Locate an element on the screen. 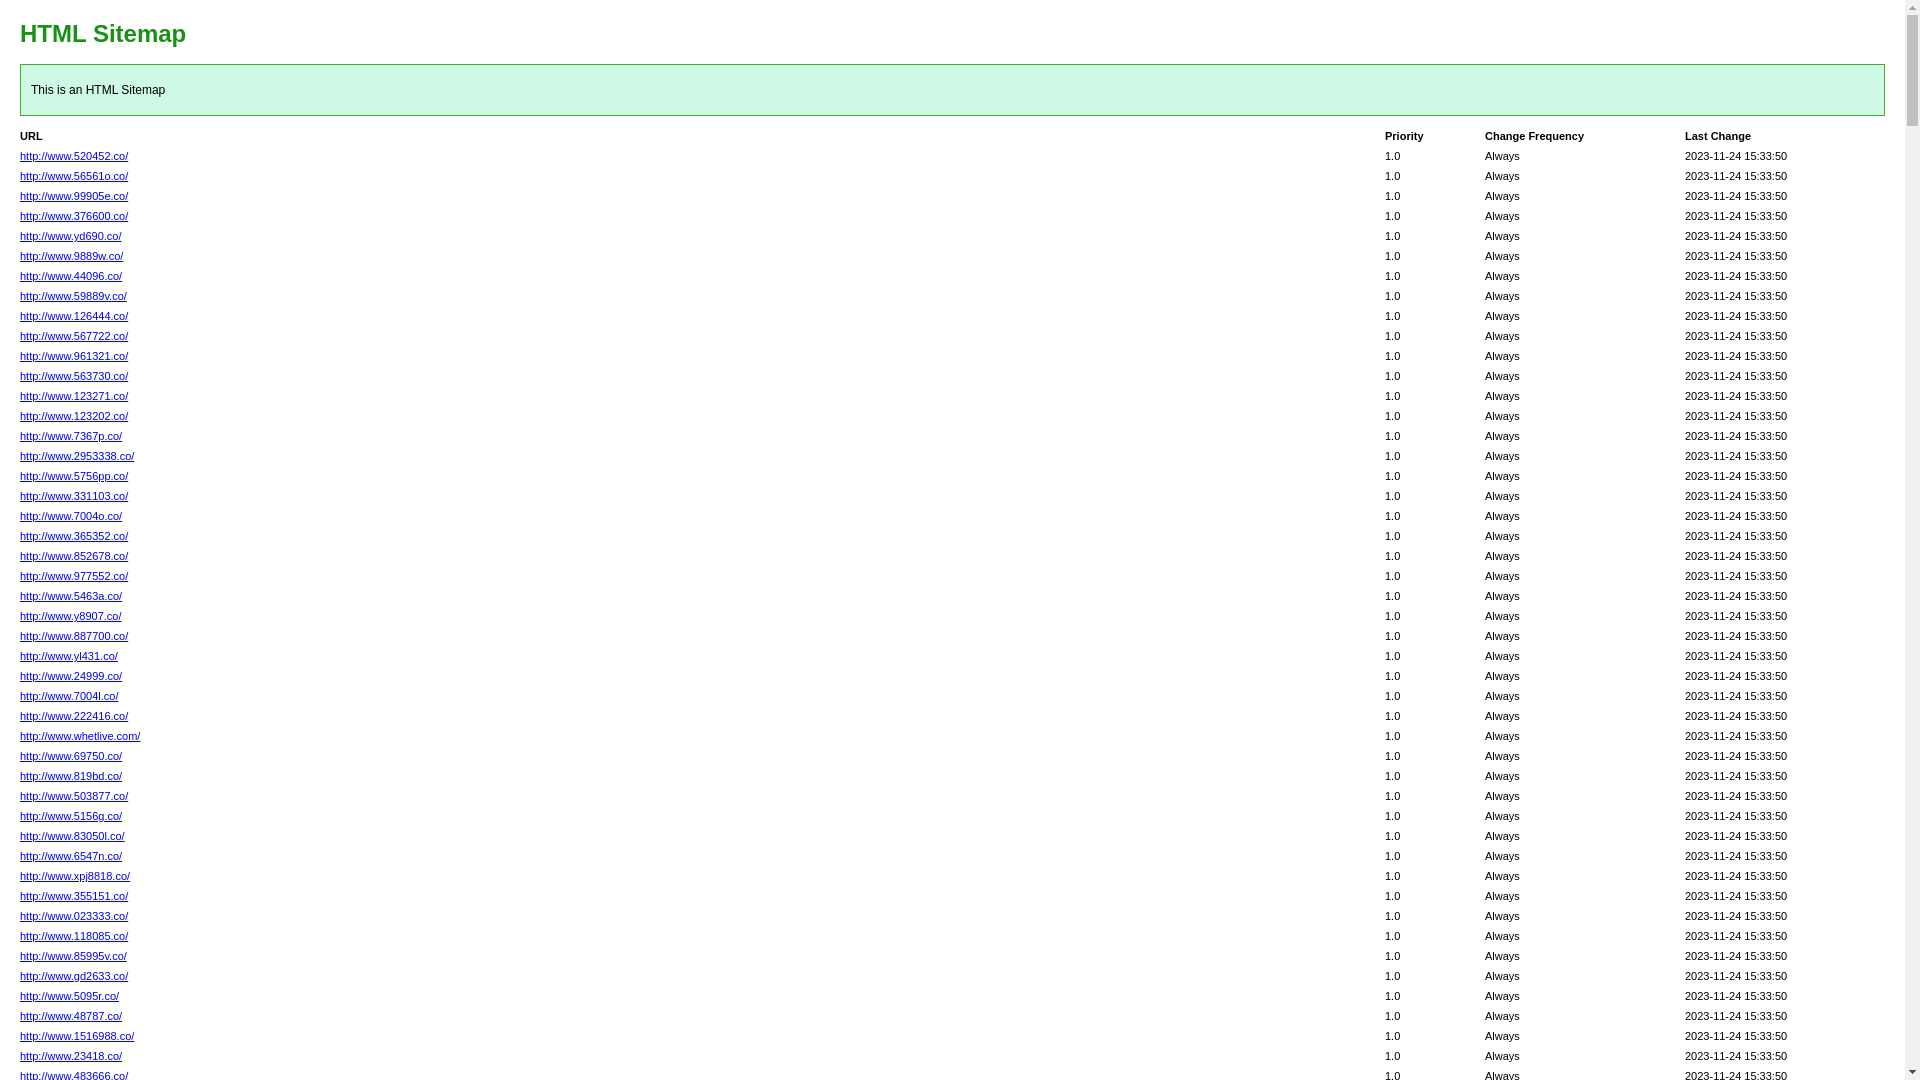 The width and height of the screenshot is (1920, 1080). http://www.yd690.co/ is located at coordinates (71, 236).